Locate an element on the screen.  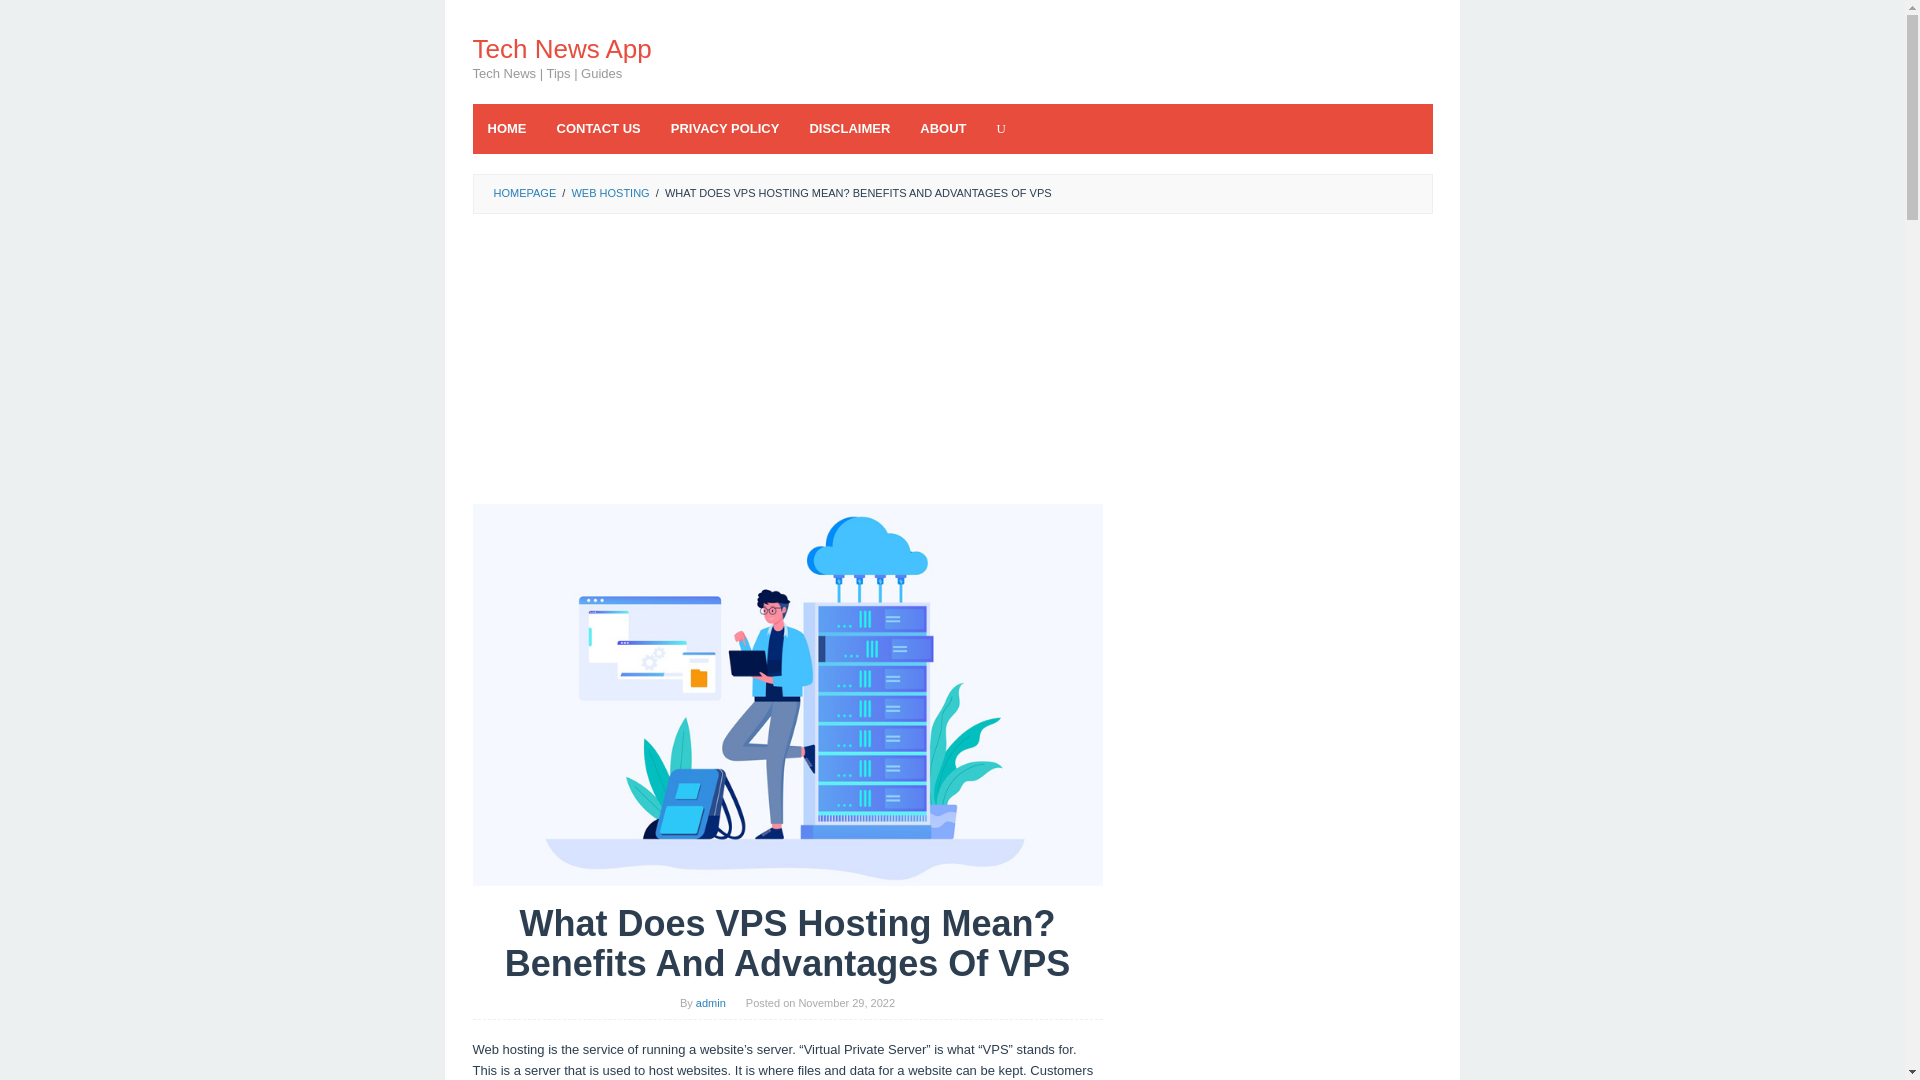
ABOUT is located at coordinates (942, 128).